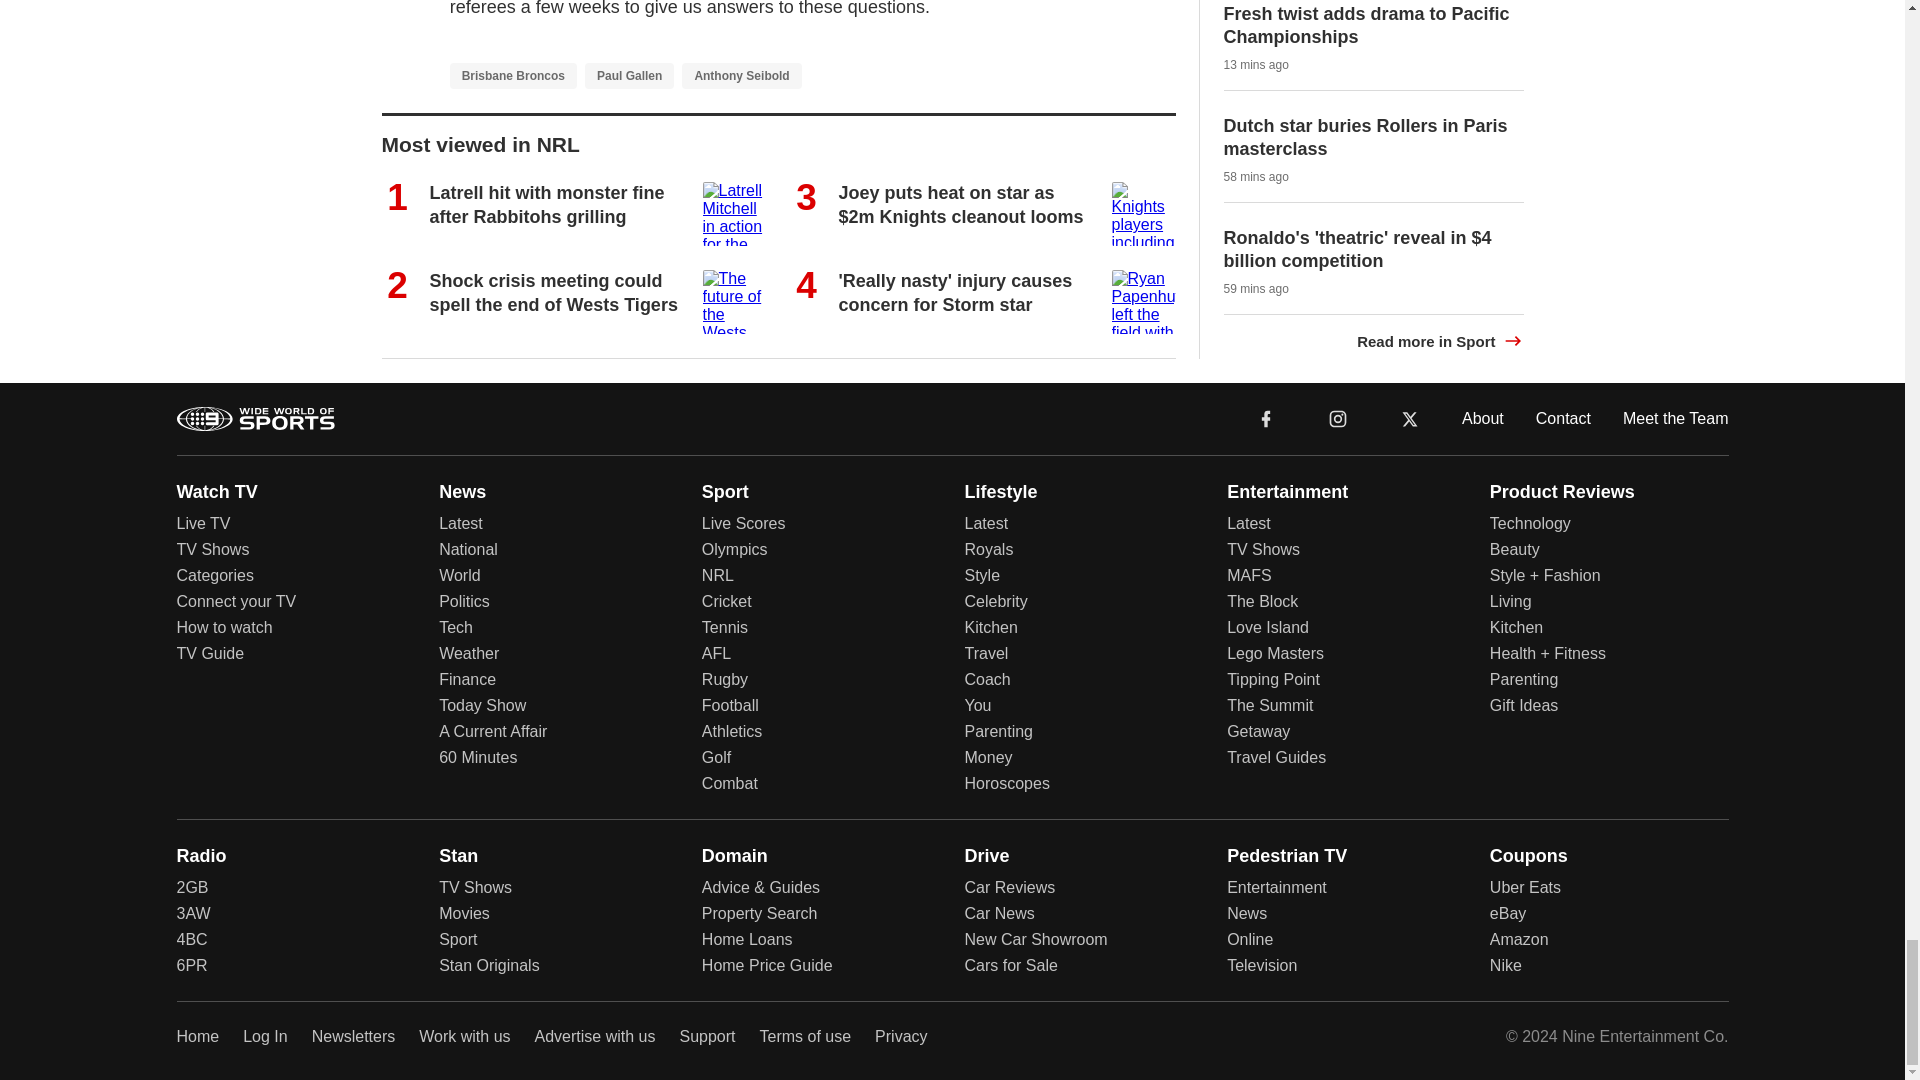 Image resolution: width=1920 pixels, height=1080 pixels. I want to click on 'Really nasty' injury causes concern for Storm star, so click(954, 292).